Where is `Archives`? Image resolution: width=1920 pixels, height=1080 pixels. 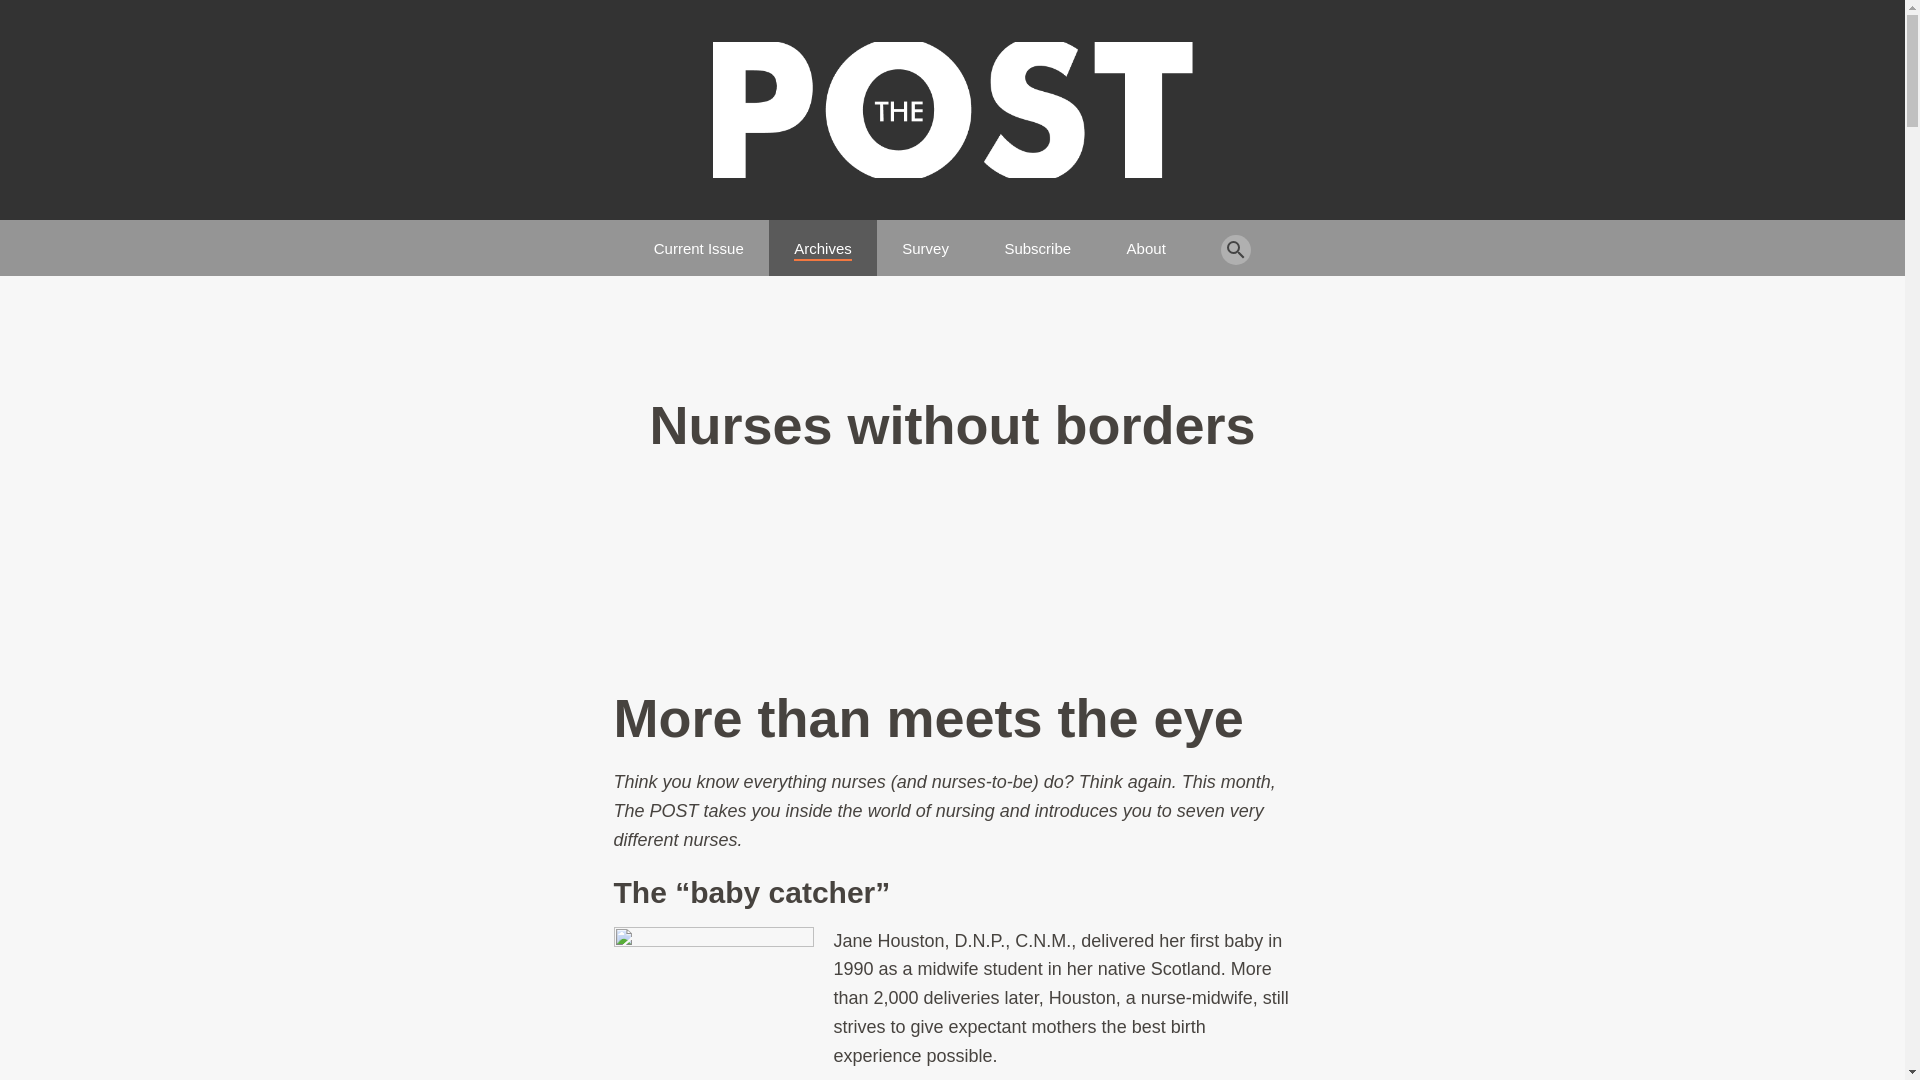
Archives is located at coordinates (823, 240).